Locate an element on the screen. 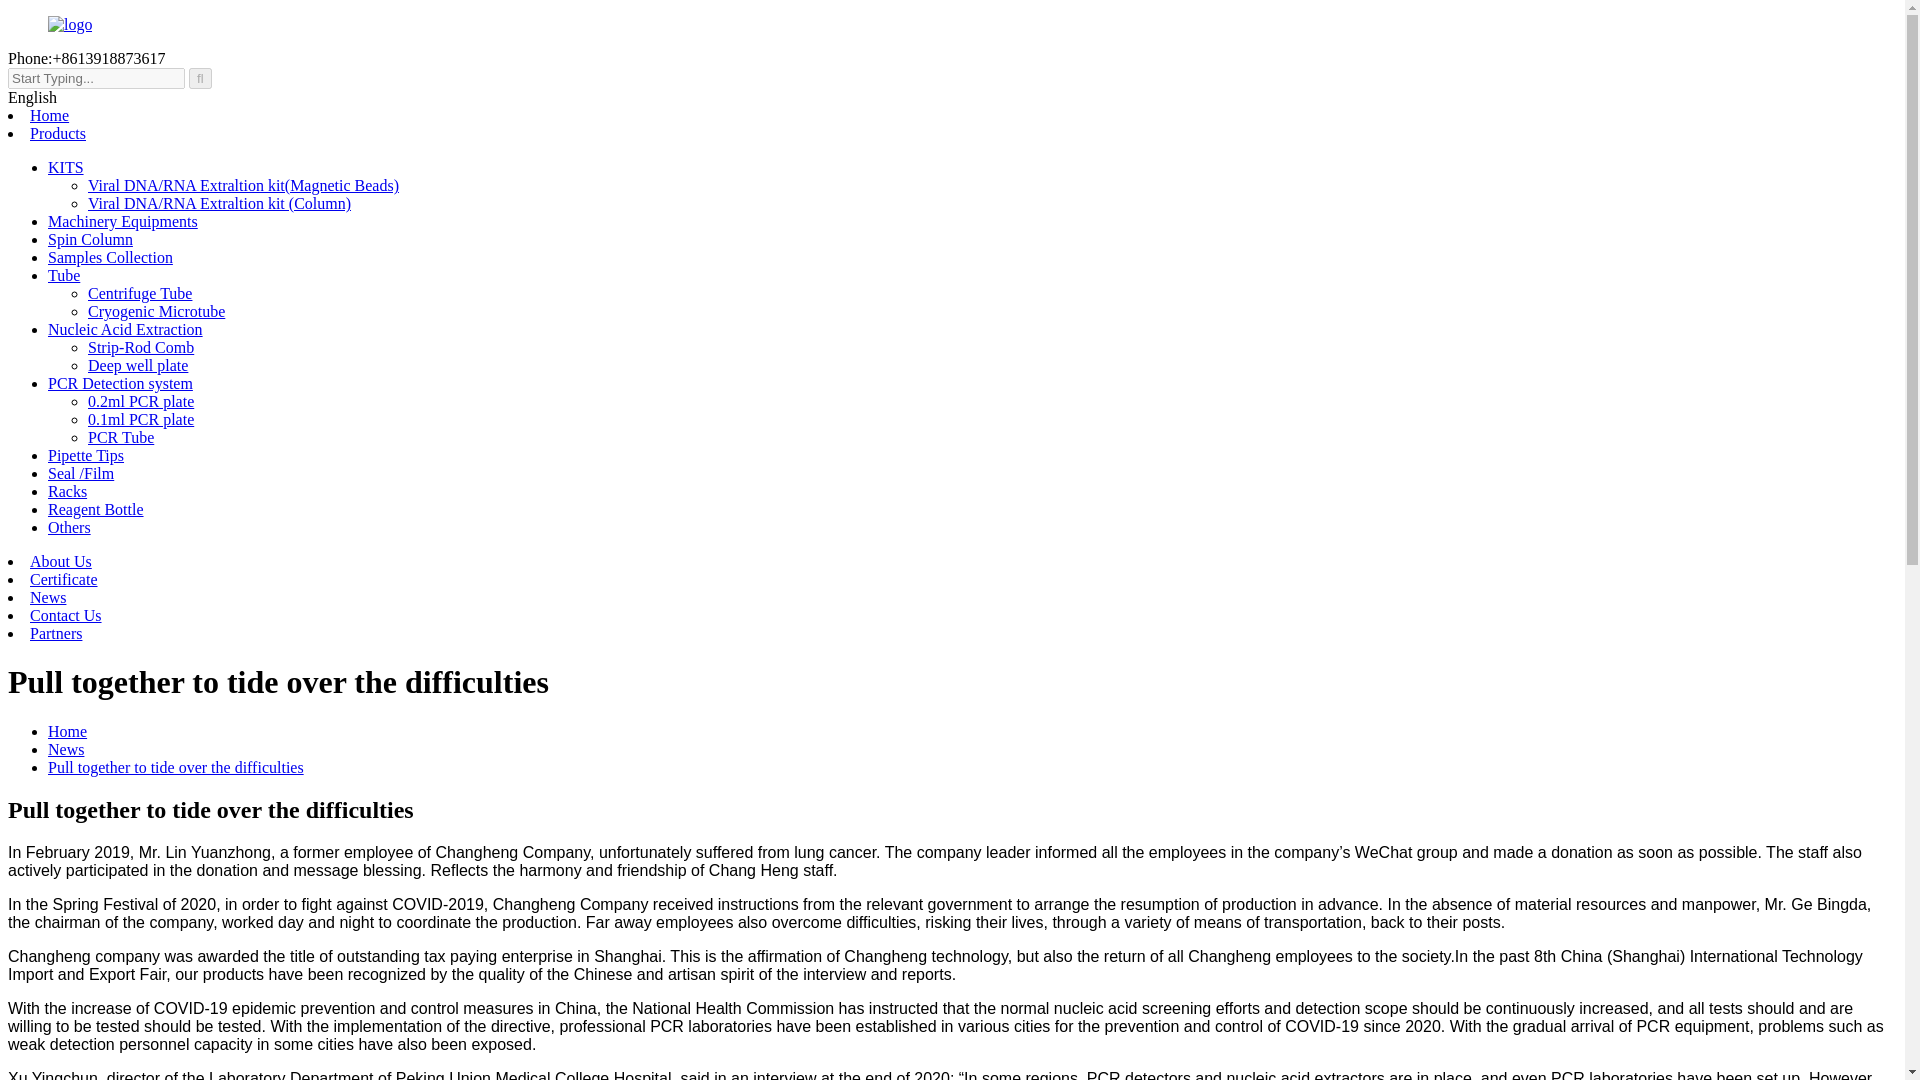 The height and width of the screenshot is (1080, 1920). Spin Column is located at coordinates (90, 240).